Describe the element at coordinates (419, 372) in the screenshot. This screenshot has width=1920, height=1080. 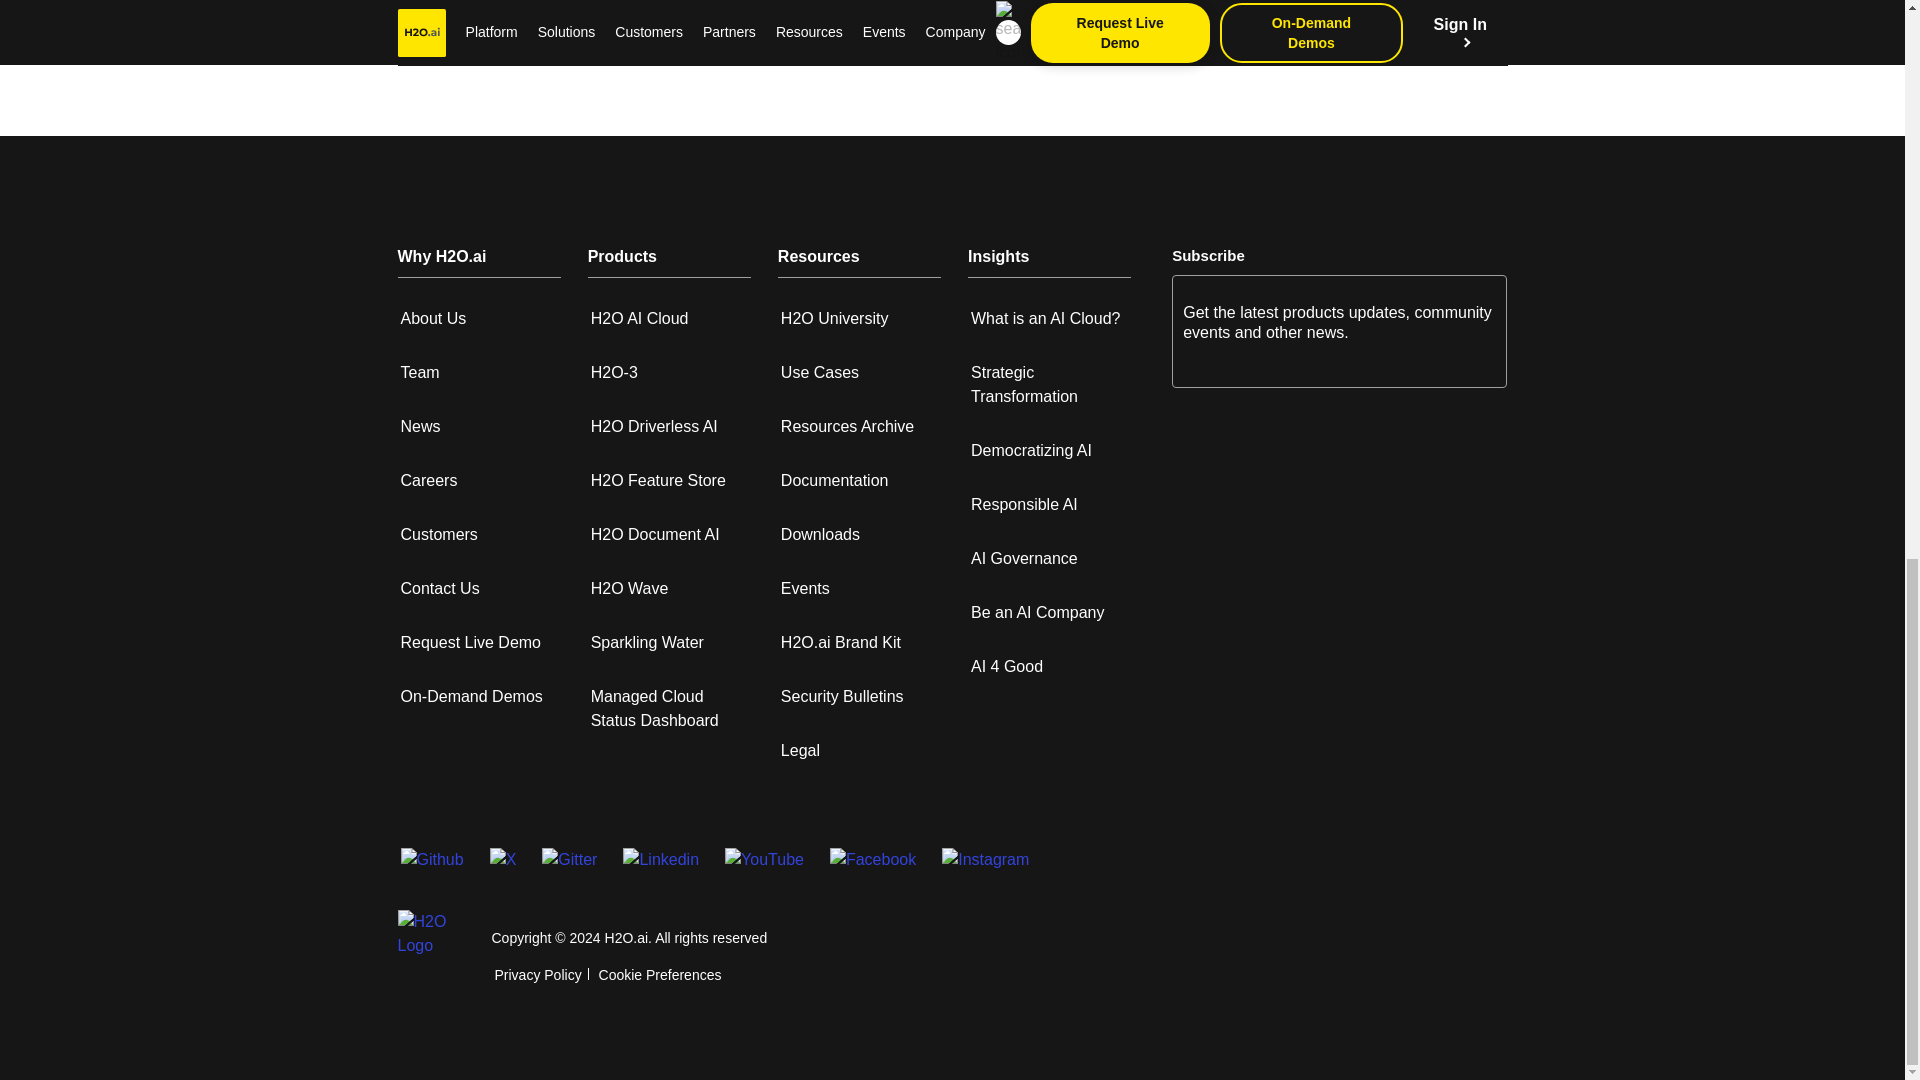
I see `Team` at that location.